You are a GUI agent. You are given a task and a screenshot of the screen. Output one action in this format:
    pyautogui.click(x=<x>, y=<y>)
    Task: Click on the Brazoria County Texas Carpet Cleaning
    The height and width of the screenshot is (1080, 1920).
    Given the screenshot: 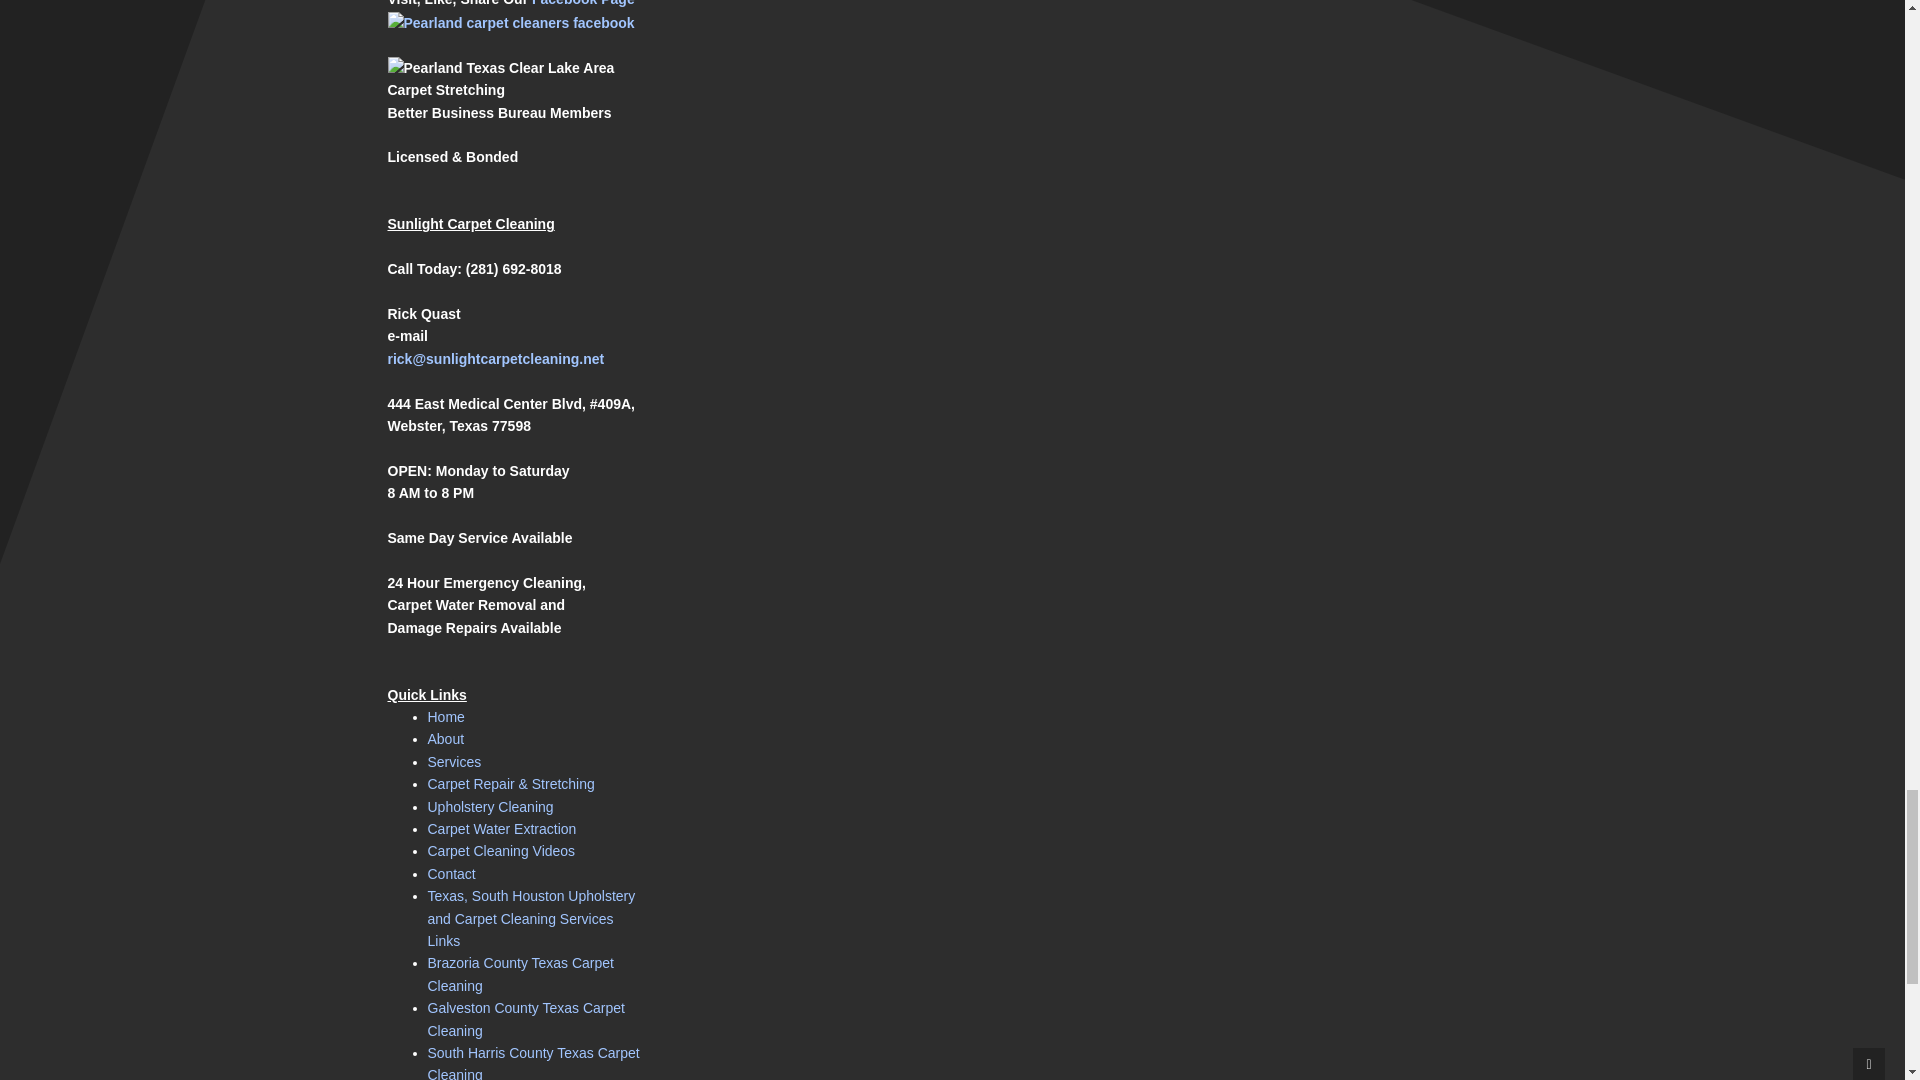 What is the action you would take?
    pyautogui.click(x=521, y=973)
    